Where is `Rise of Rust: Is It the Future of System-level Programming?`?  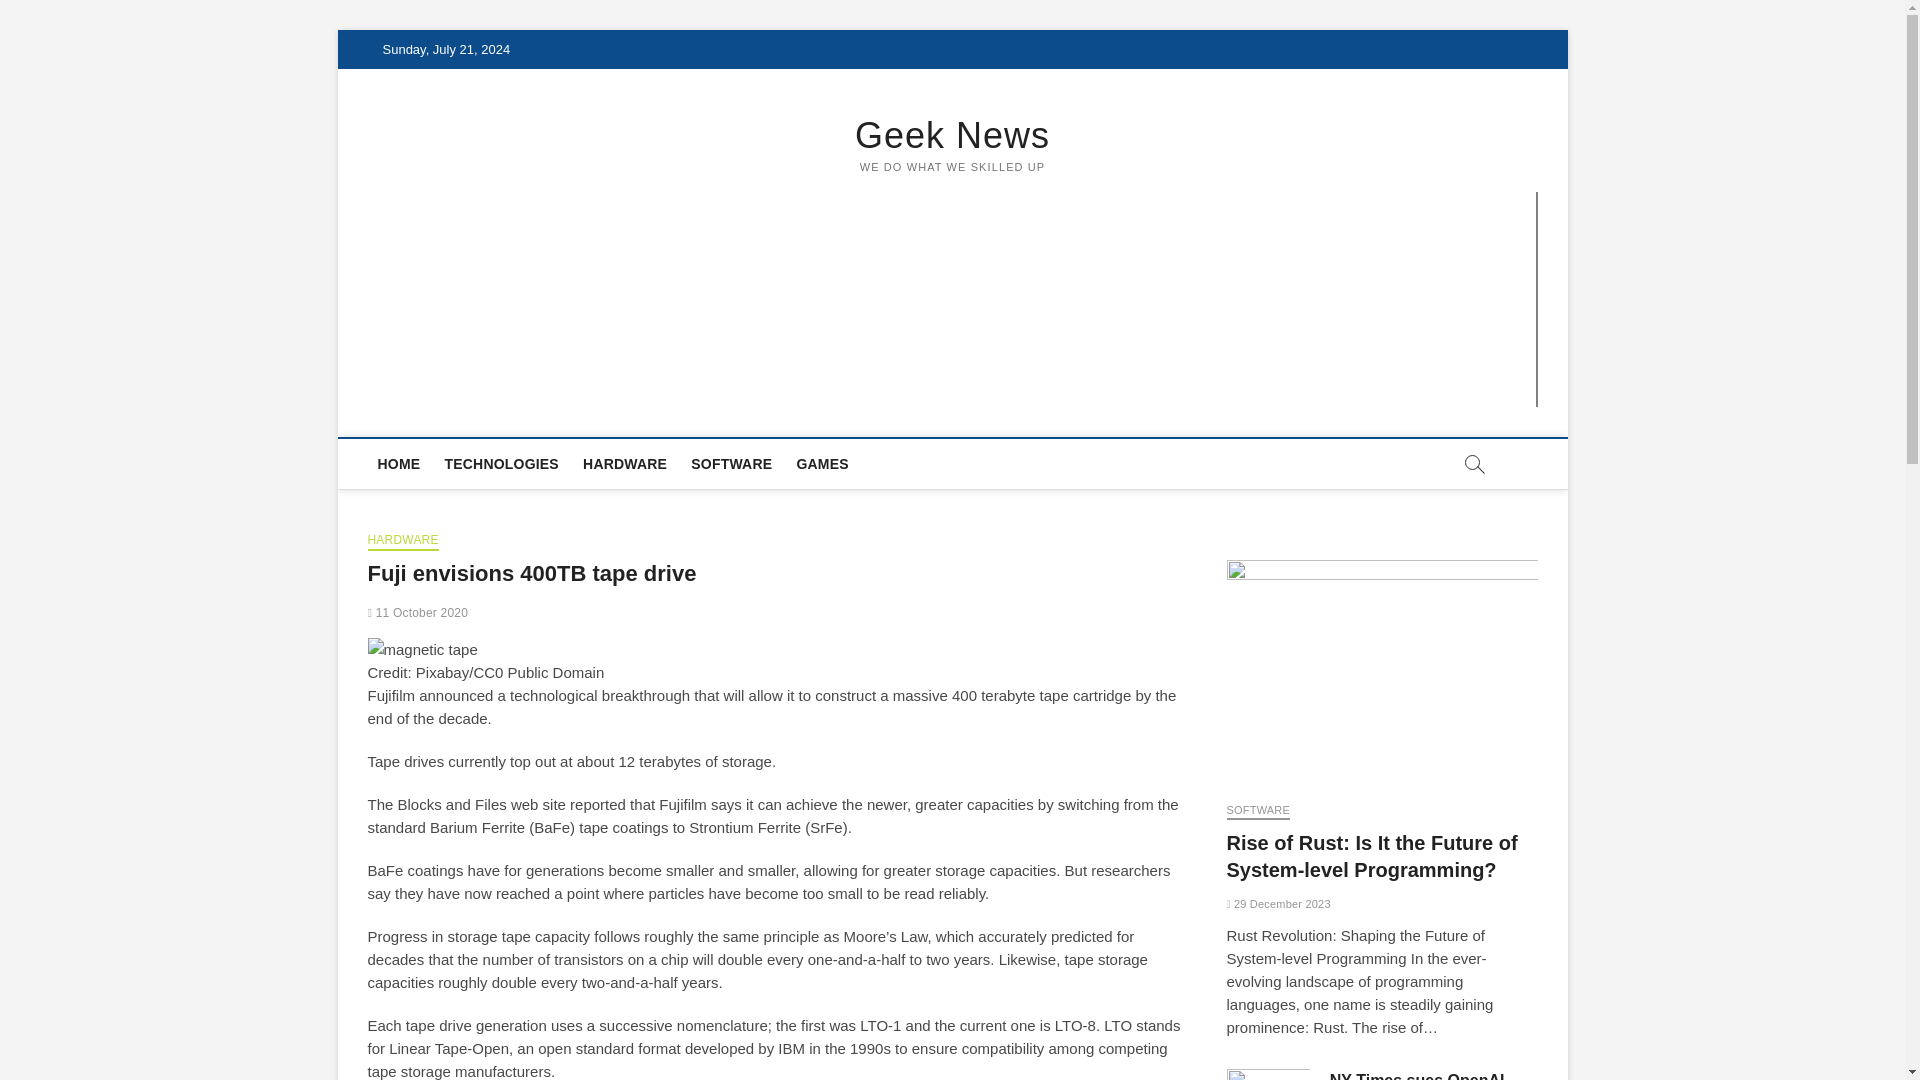 Rise of Rust: Is It the Future of System-level Programming? is located at coordinates (1382, 670).